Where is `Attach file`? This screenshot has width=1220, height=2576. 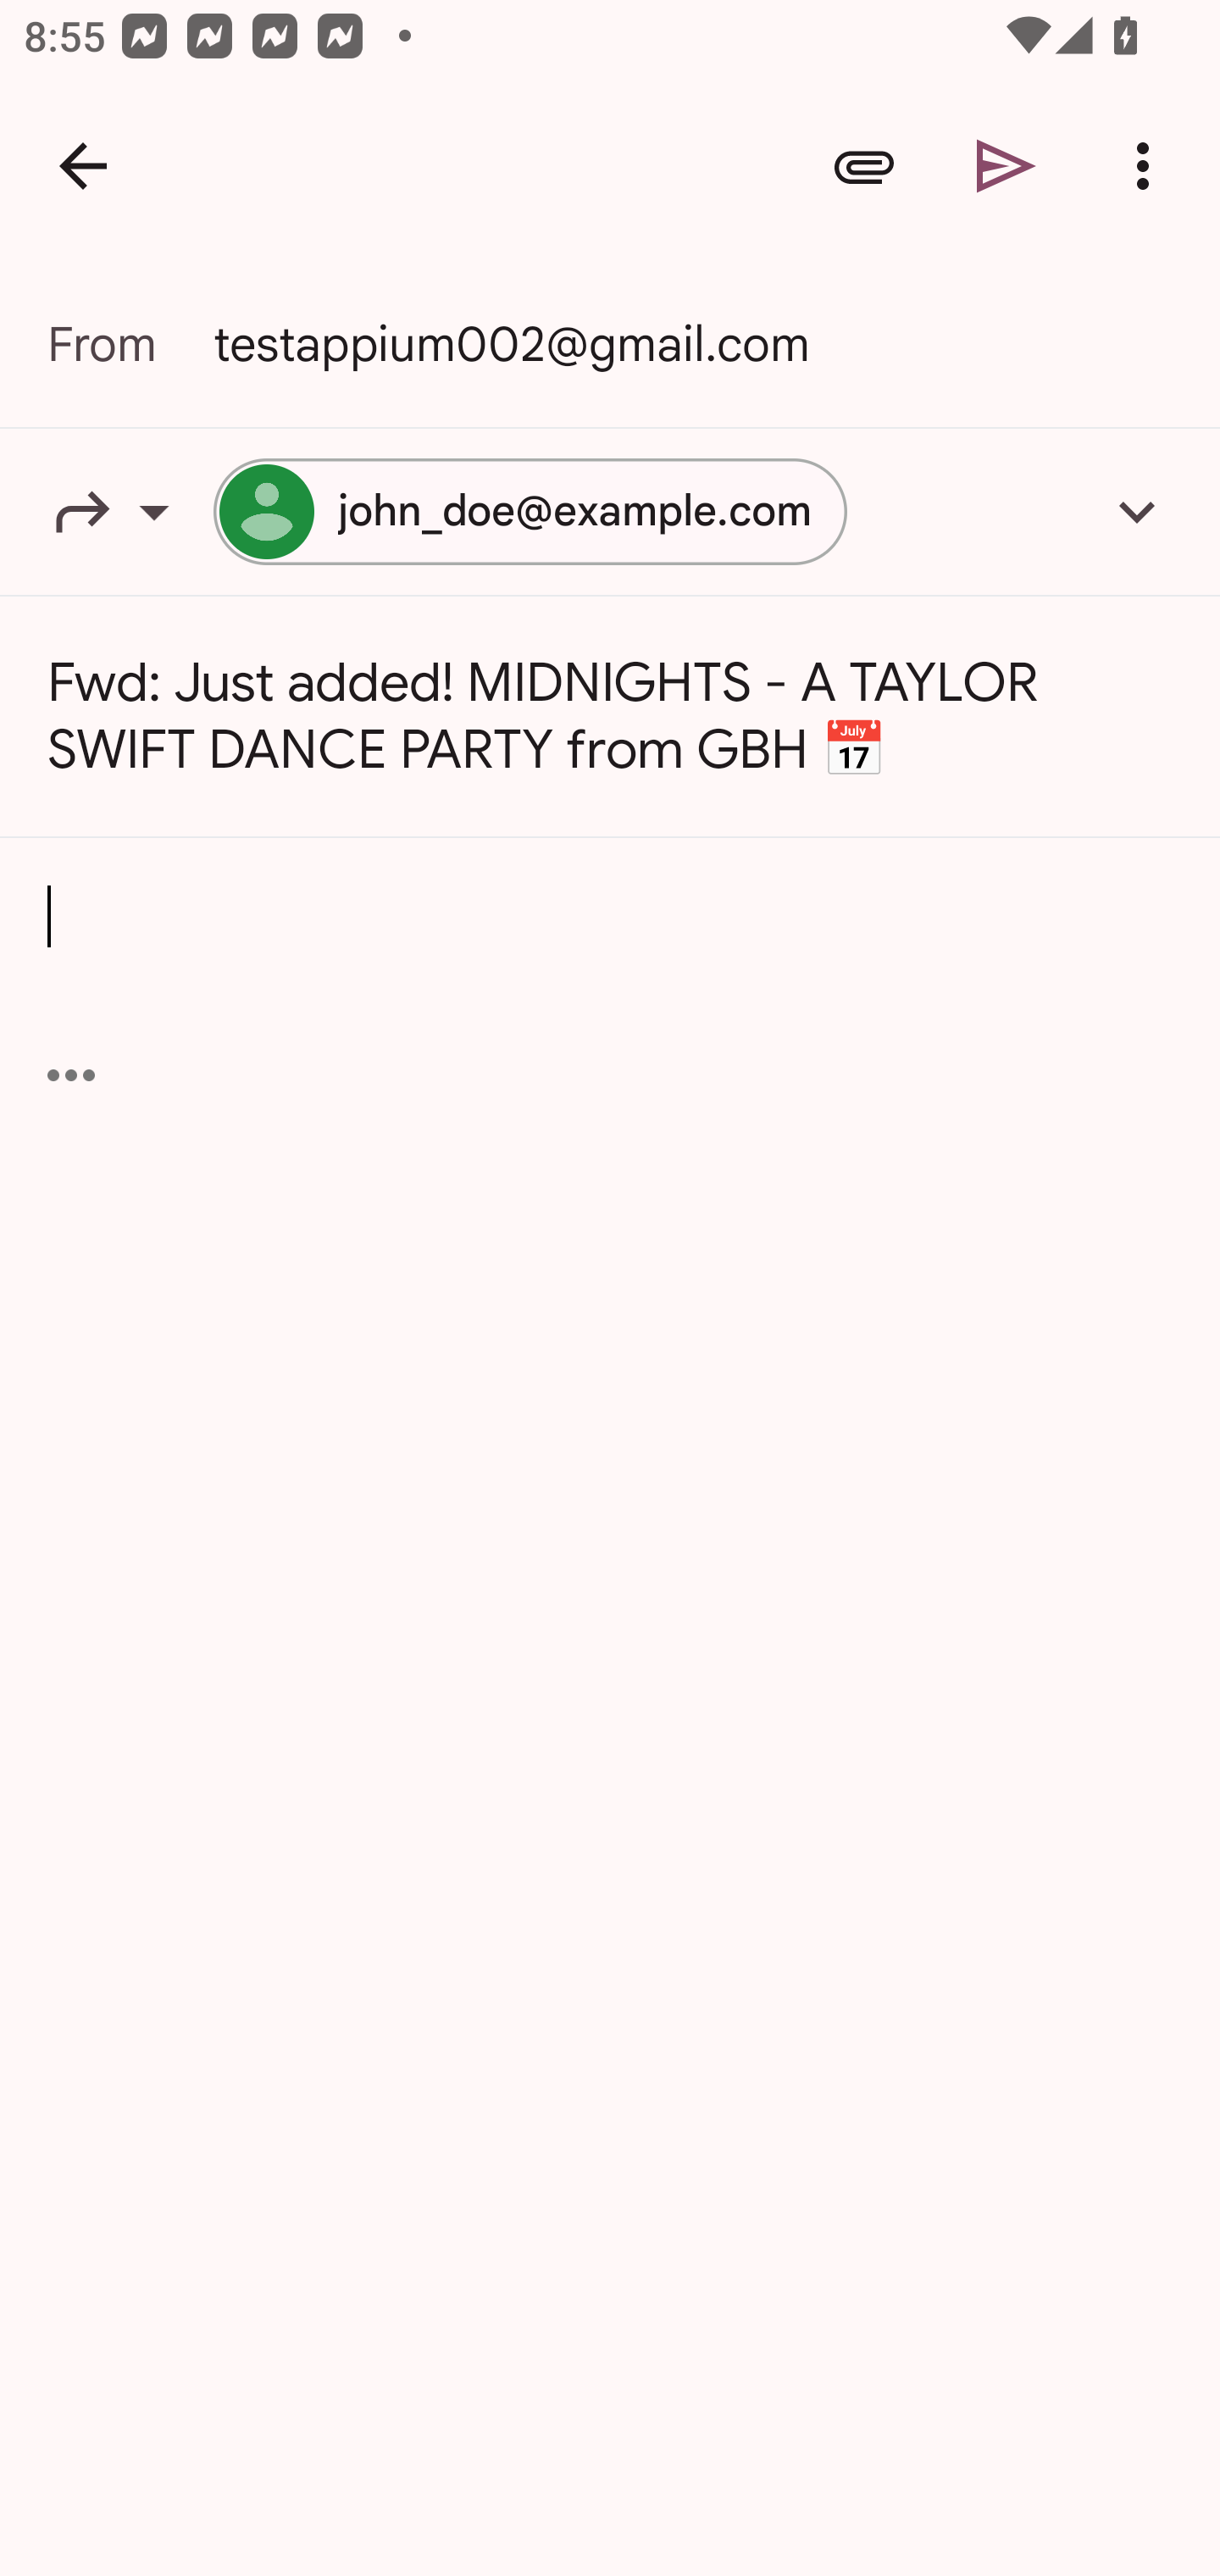
Attach file is located at coordinates (864, 166).